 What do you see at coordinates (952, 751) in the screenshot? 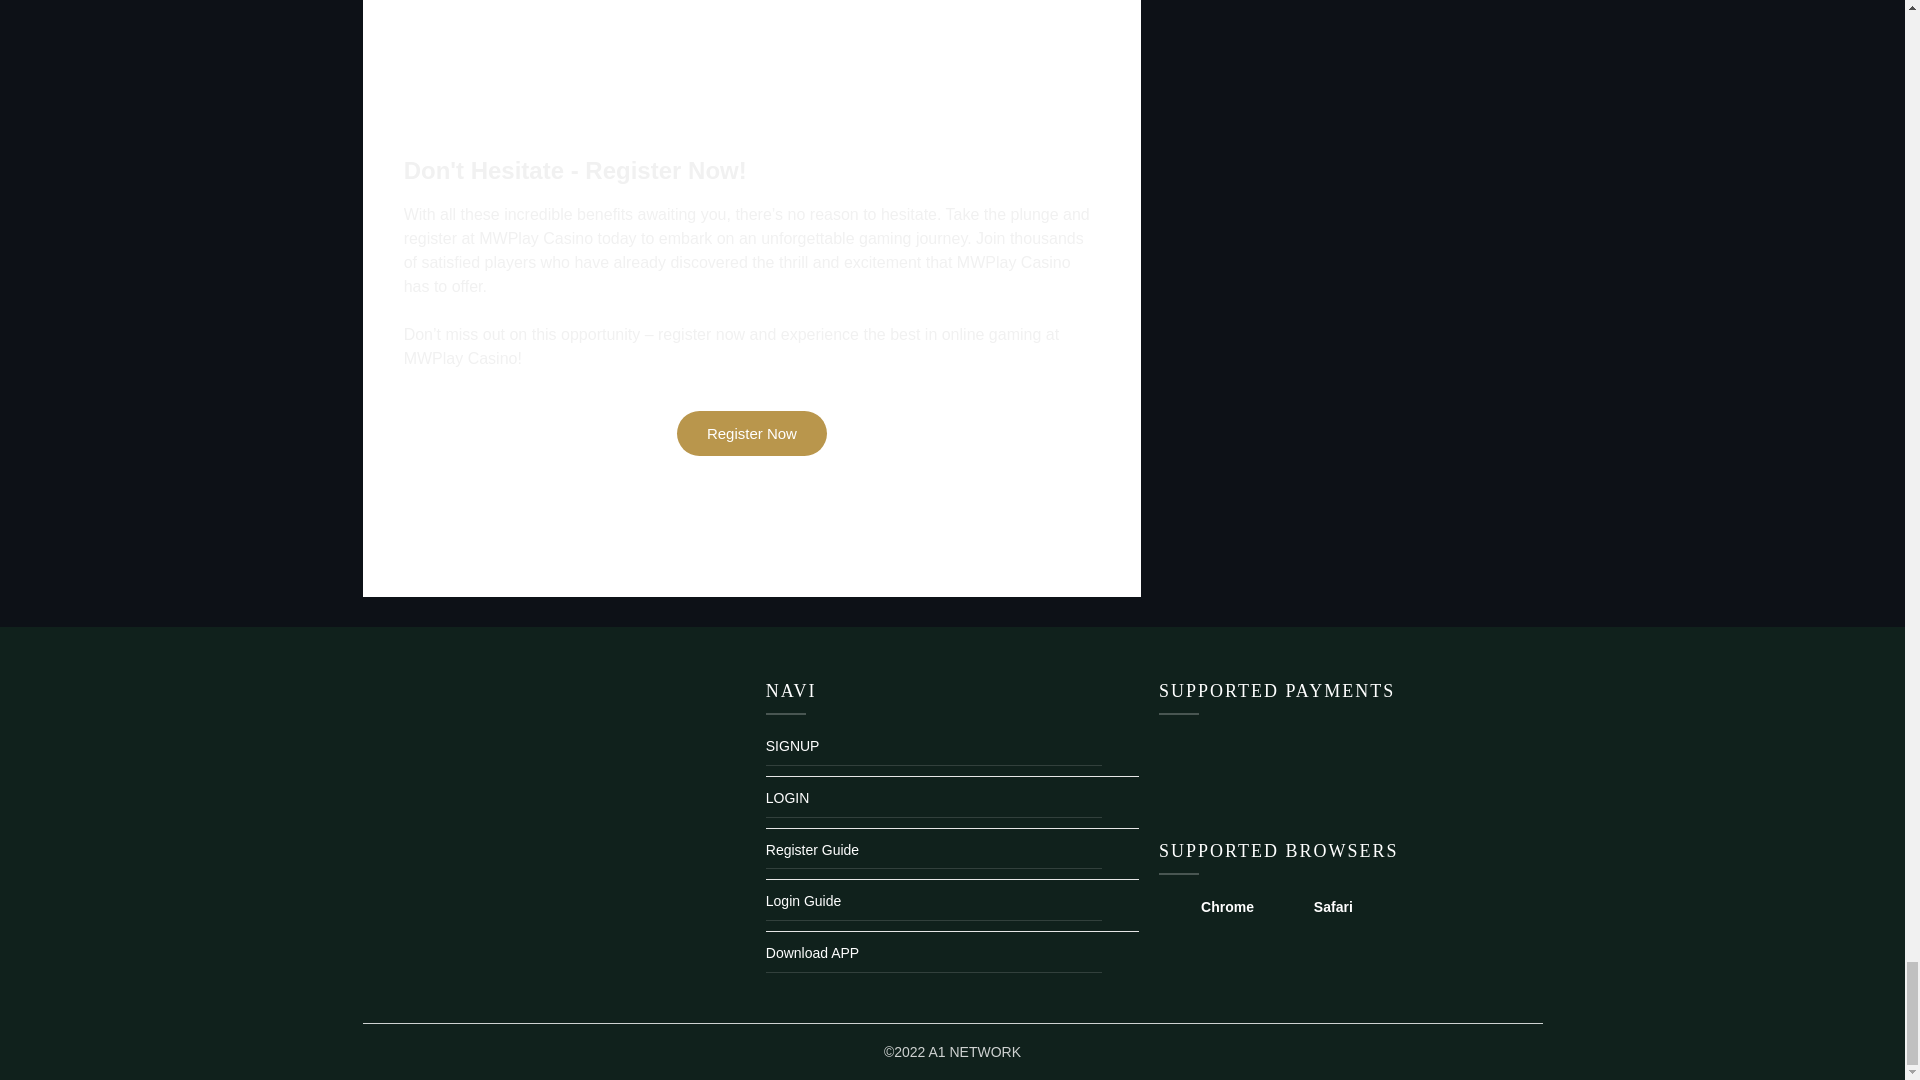
I see `SIGNUP` at bounding box center [952, 751].